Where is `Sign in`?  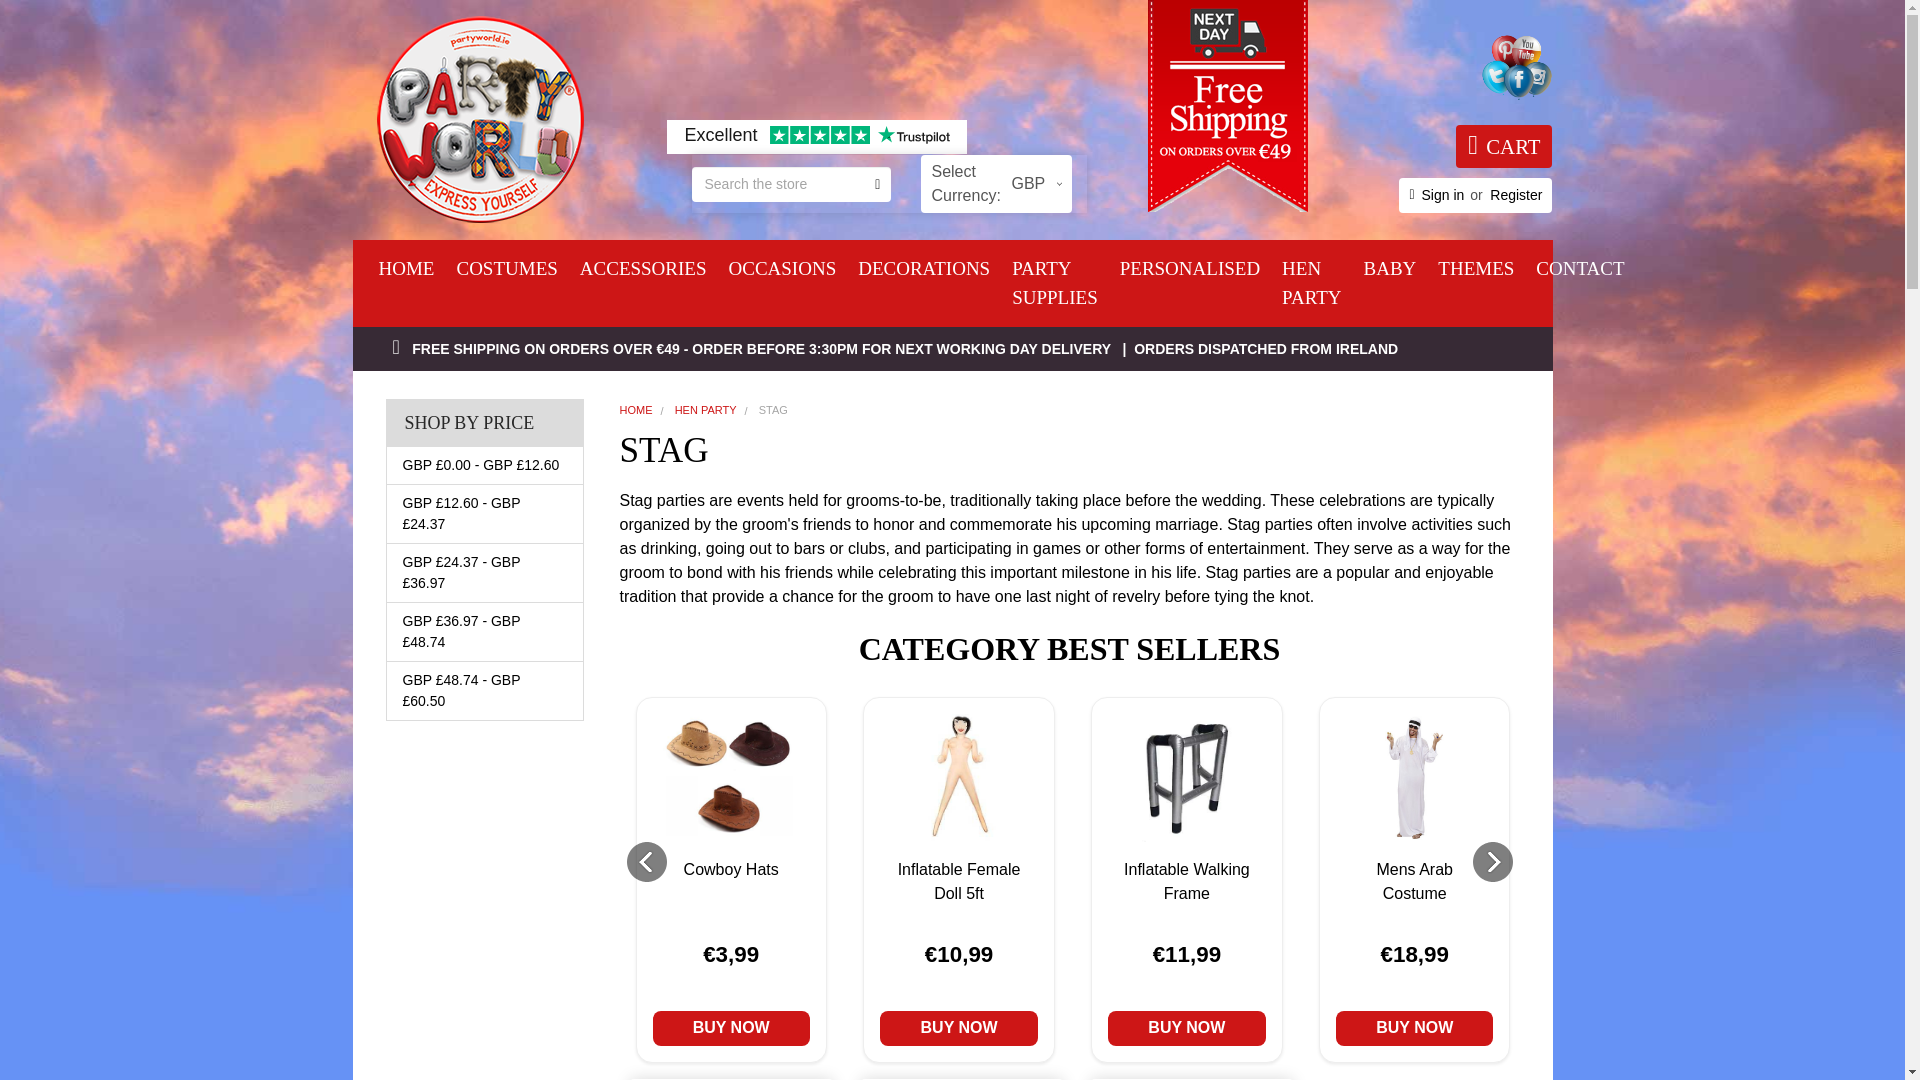
Sign in is located at coordinates (1442, 195).